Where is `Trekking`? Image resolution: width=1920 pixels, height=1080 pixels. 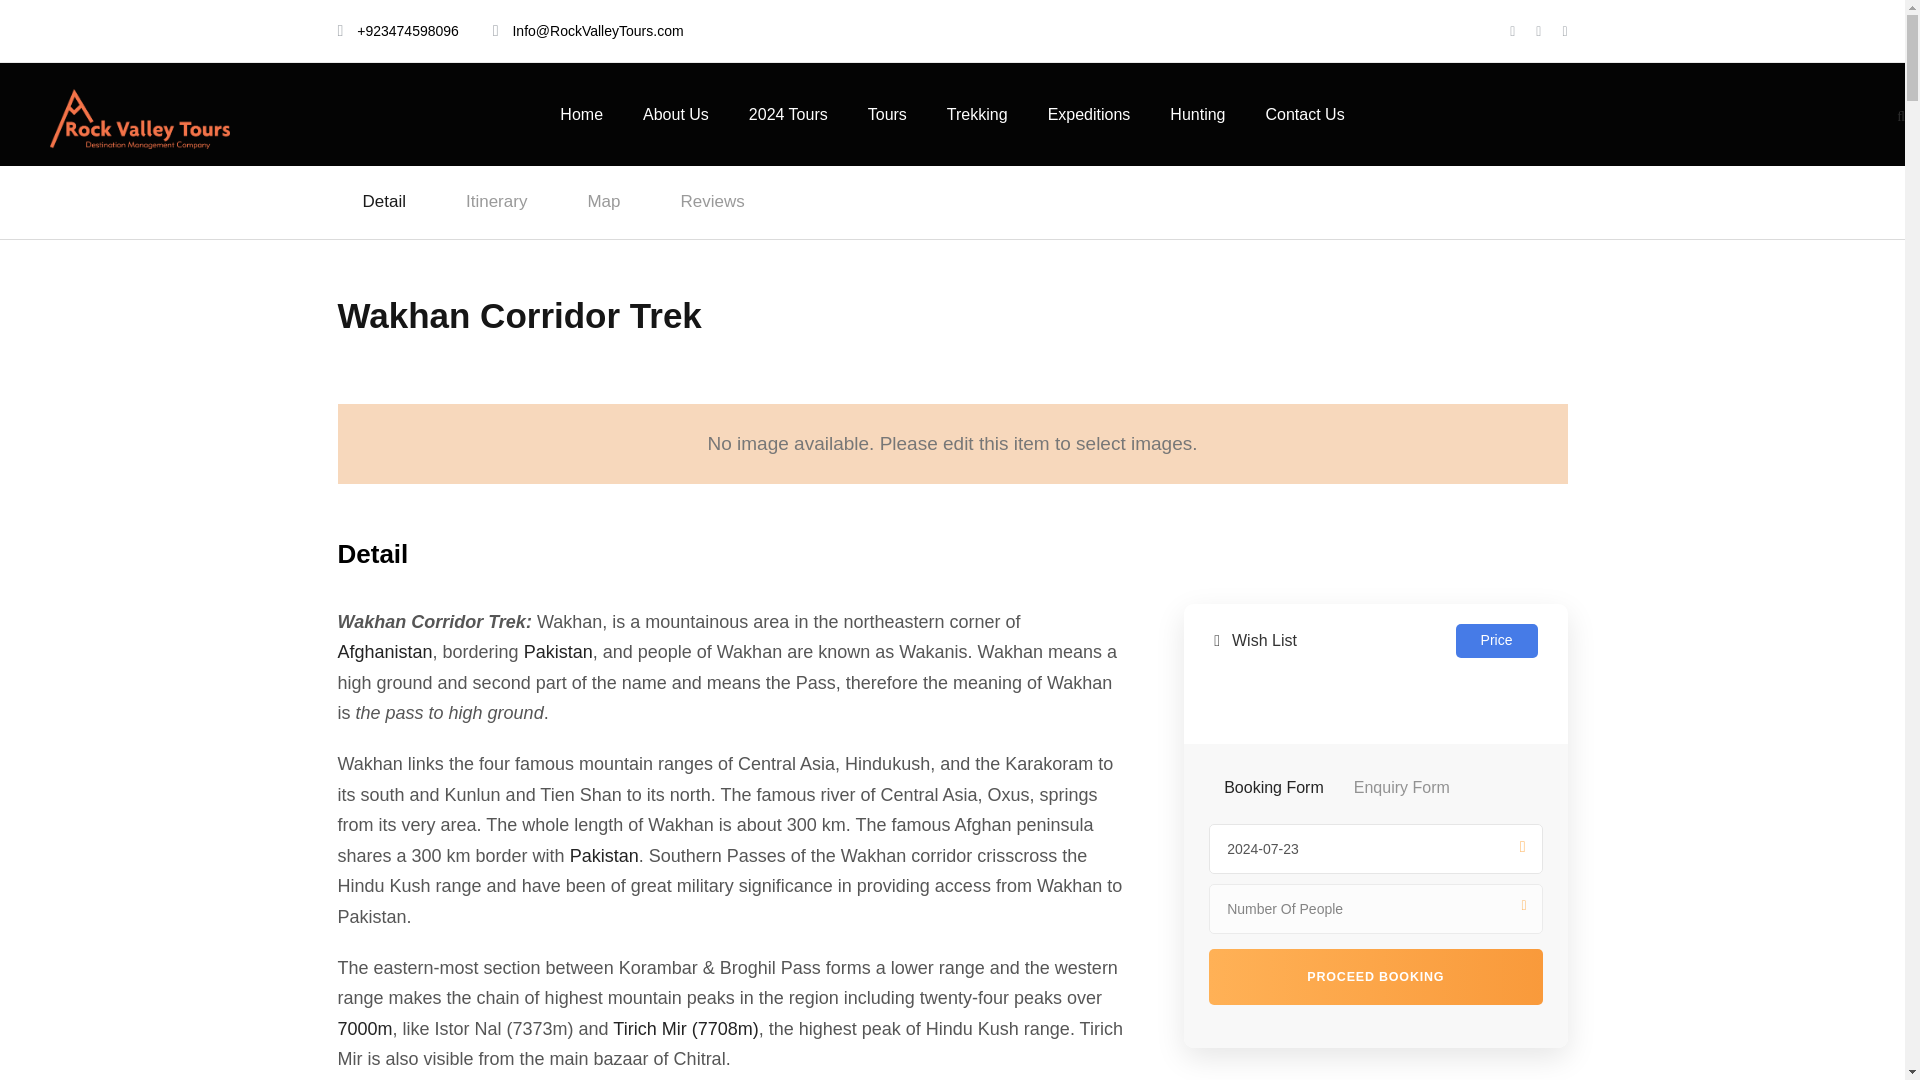
Trekking is located at coordinates (977, 134).